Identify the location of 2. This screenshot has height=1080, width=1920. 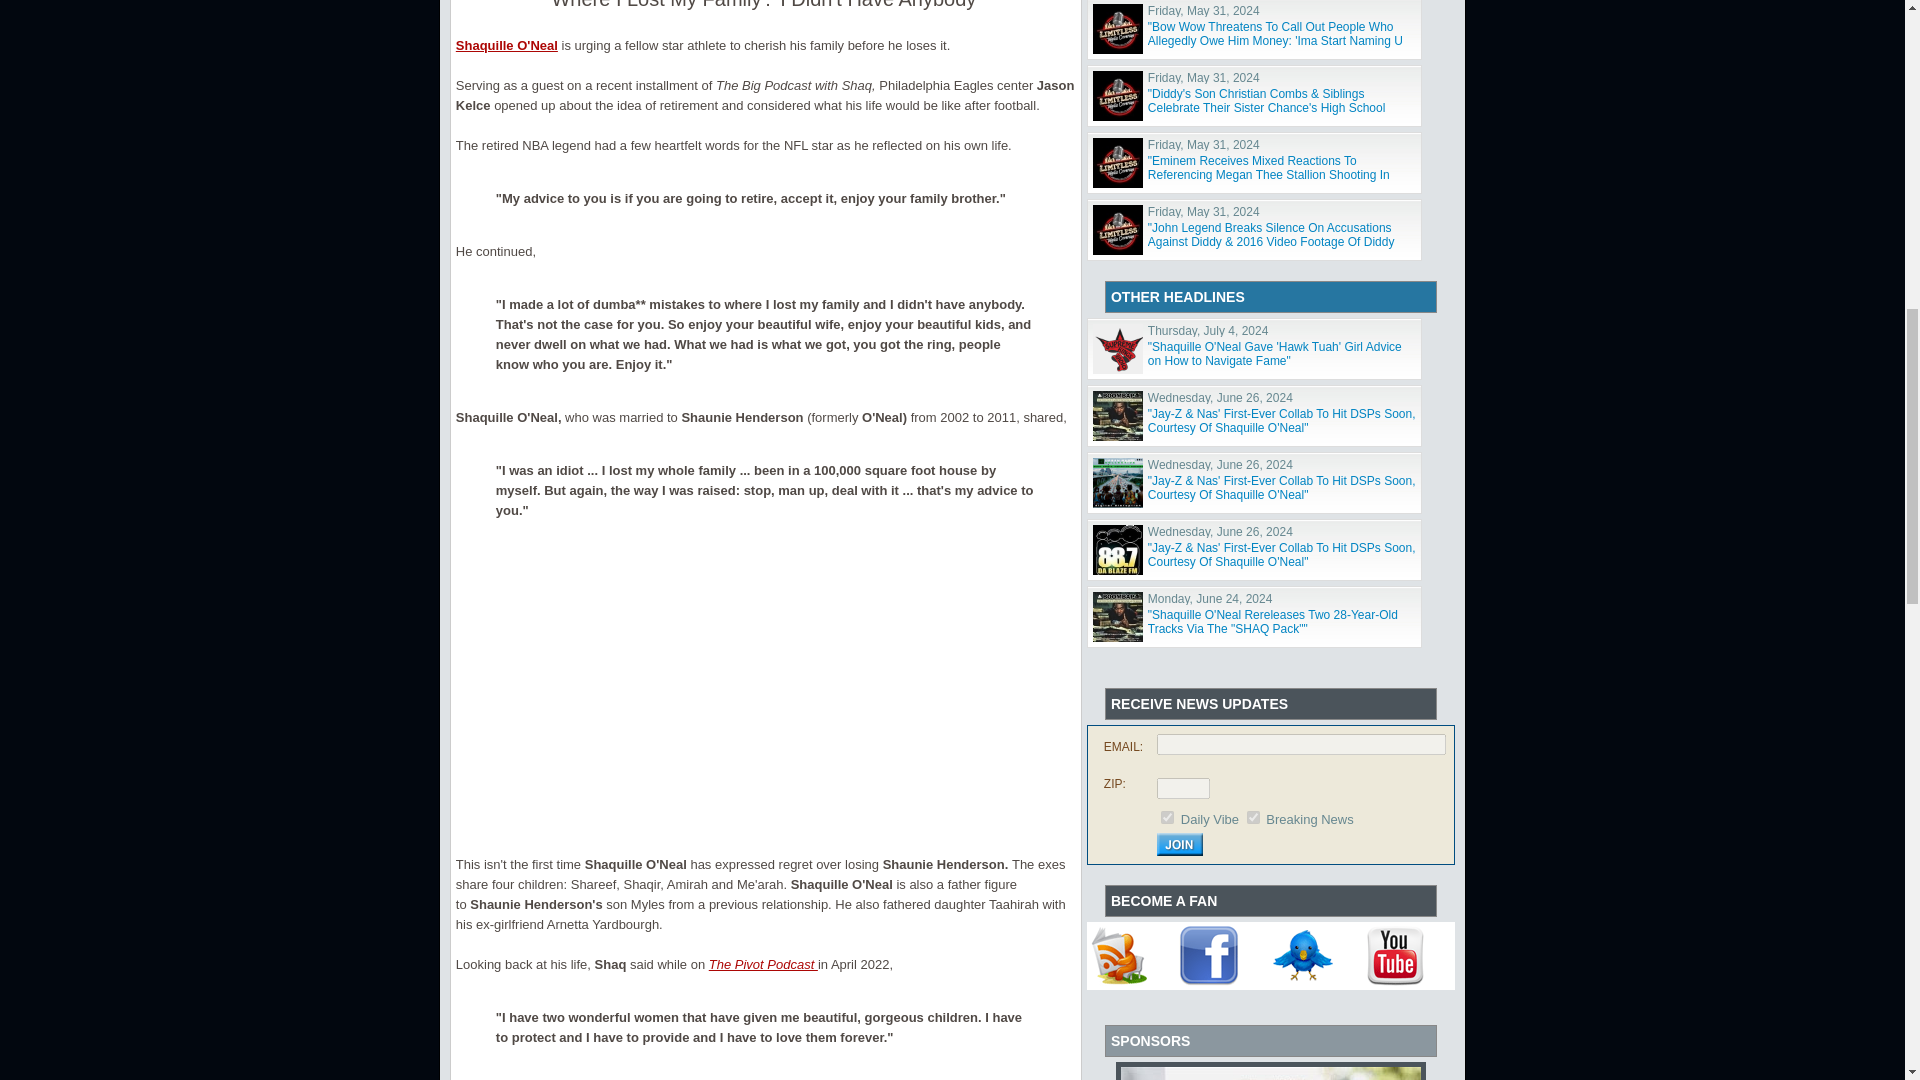
(1252, 816).